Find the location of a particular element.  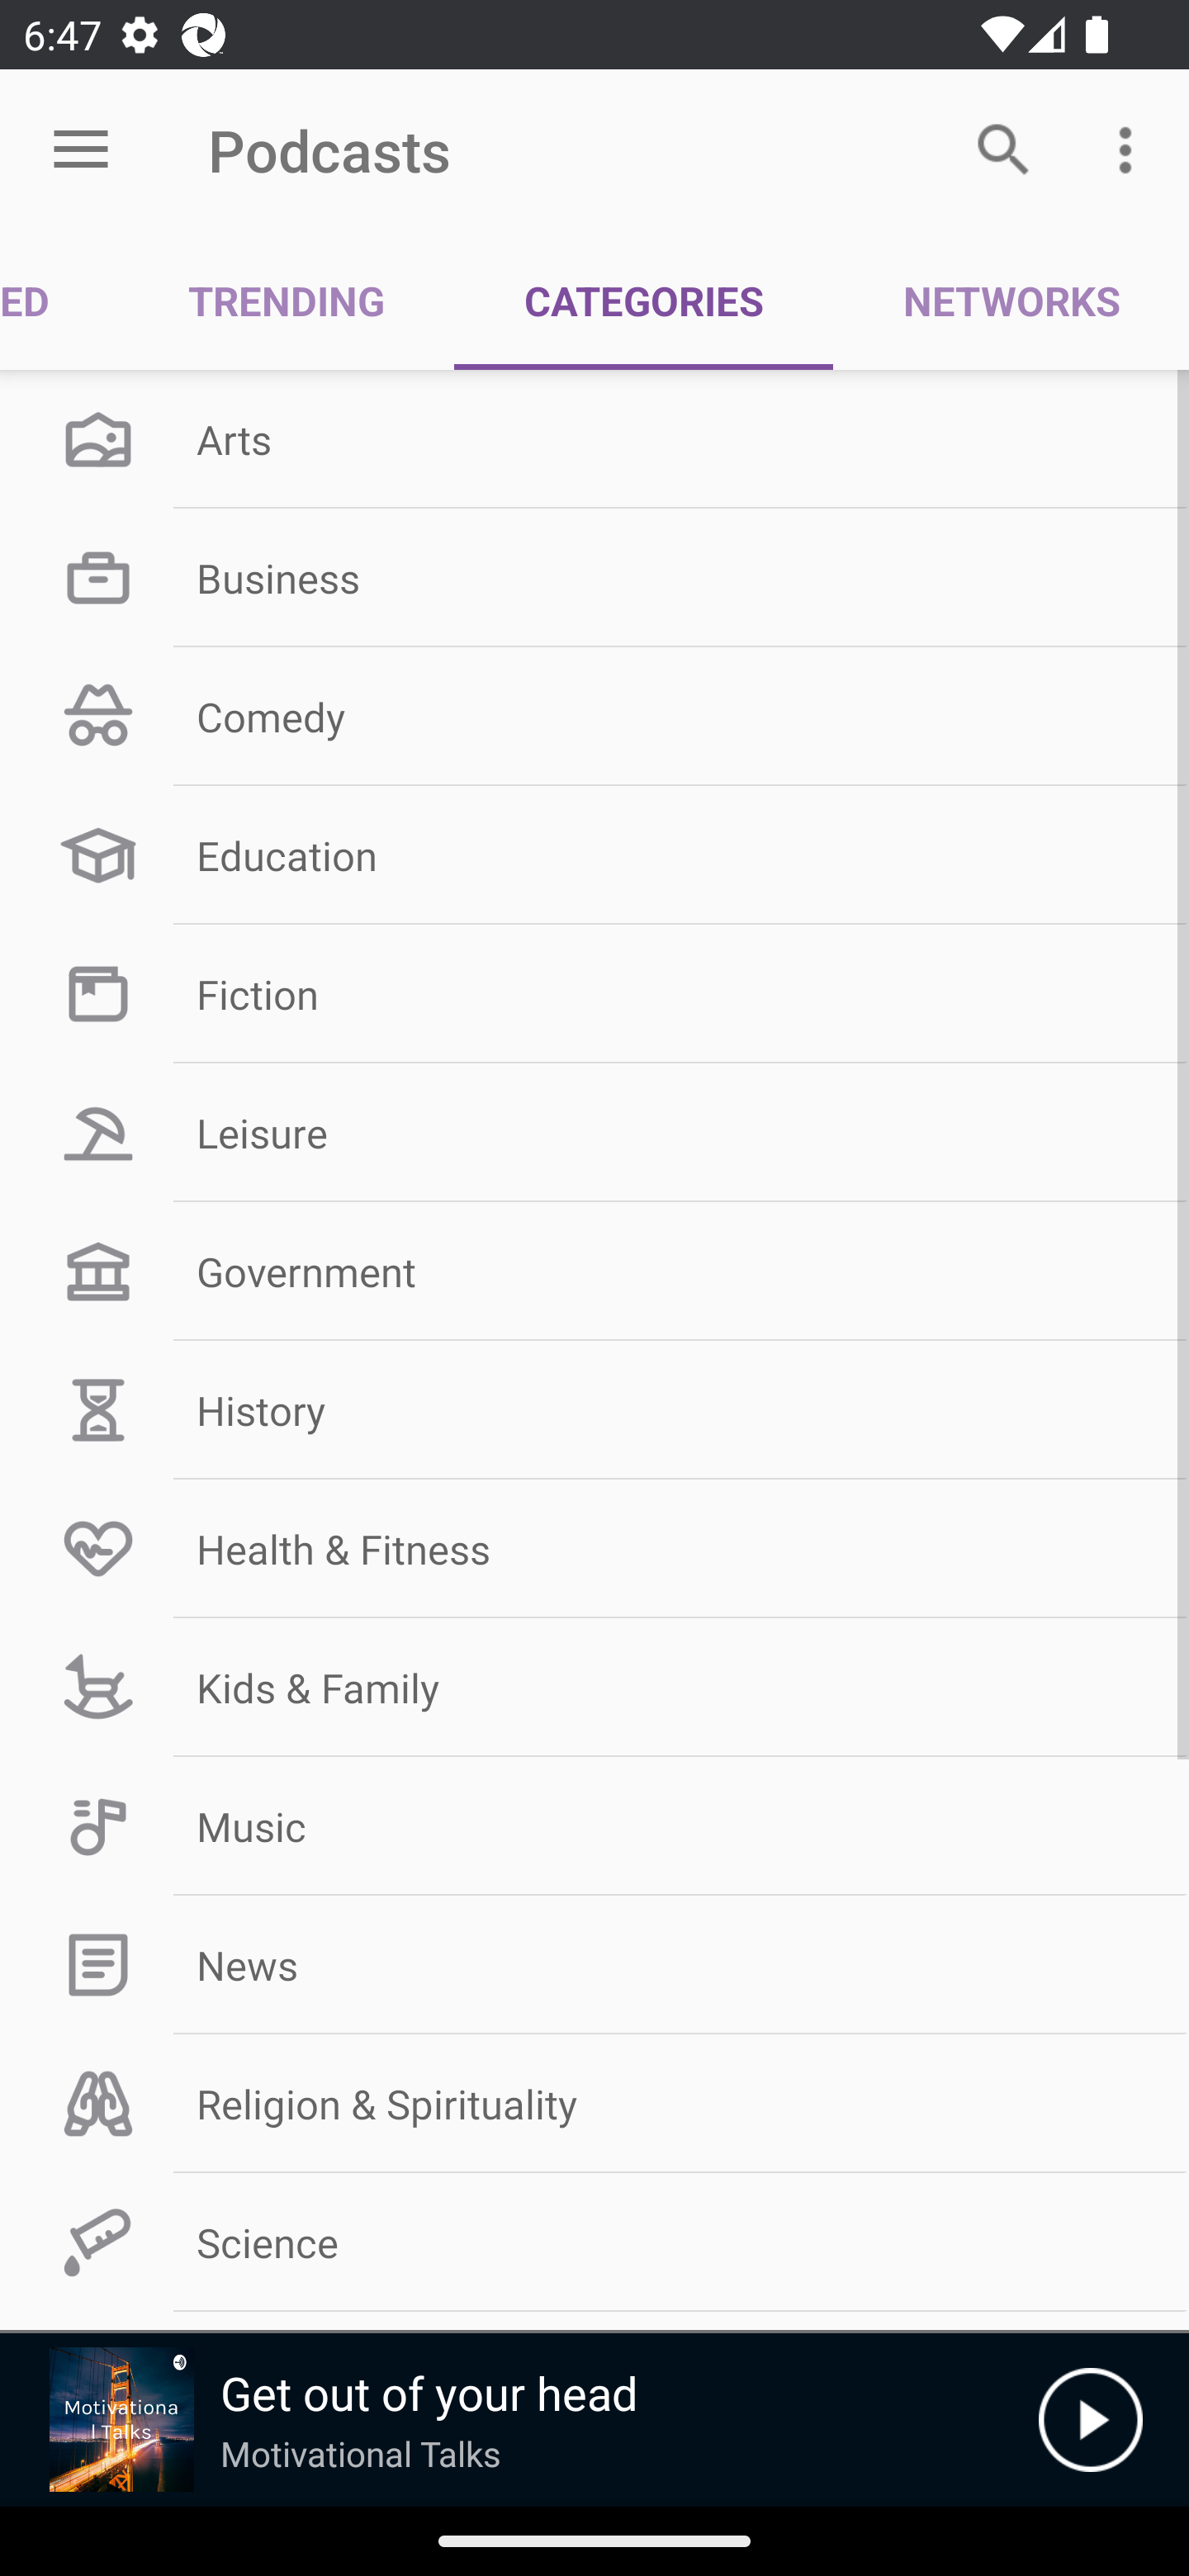

Play is located at coordinates (1090, 2420).